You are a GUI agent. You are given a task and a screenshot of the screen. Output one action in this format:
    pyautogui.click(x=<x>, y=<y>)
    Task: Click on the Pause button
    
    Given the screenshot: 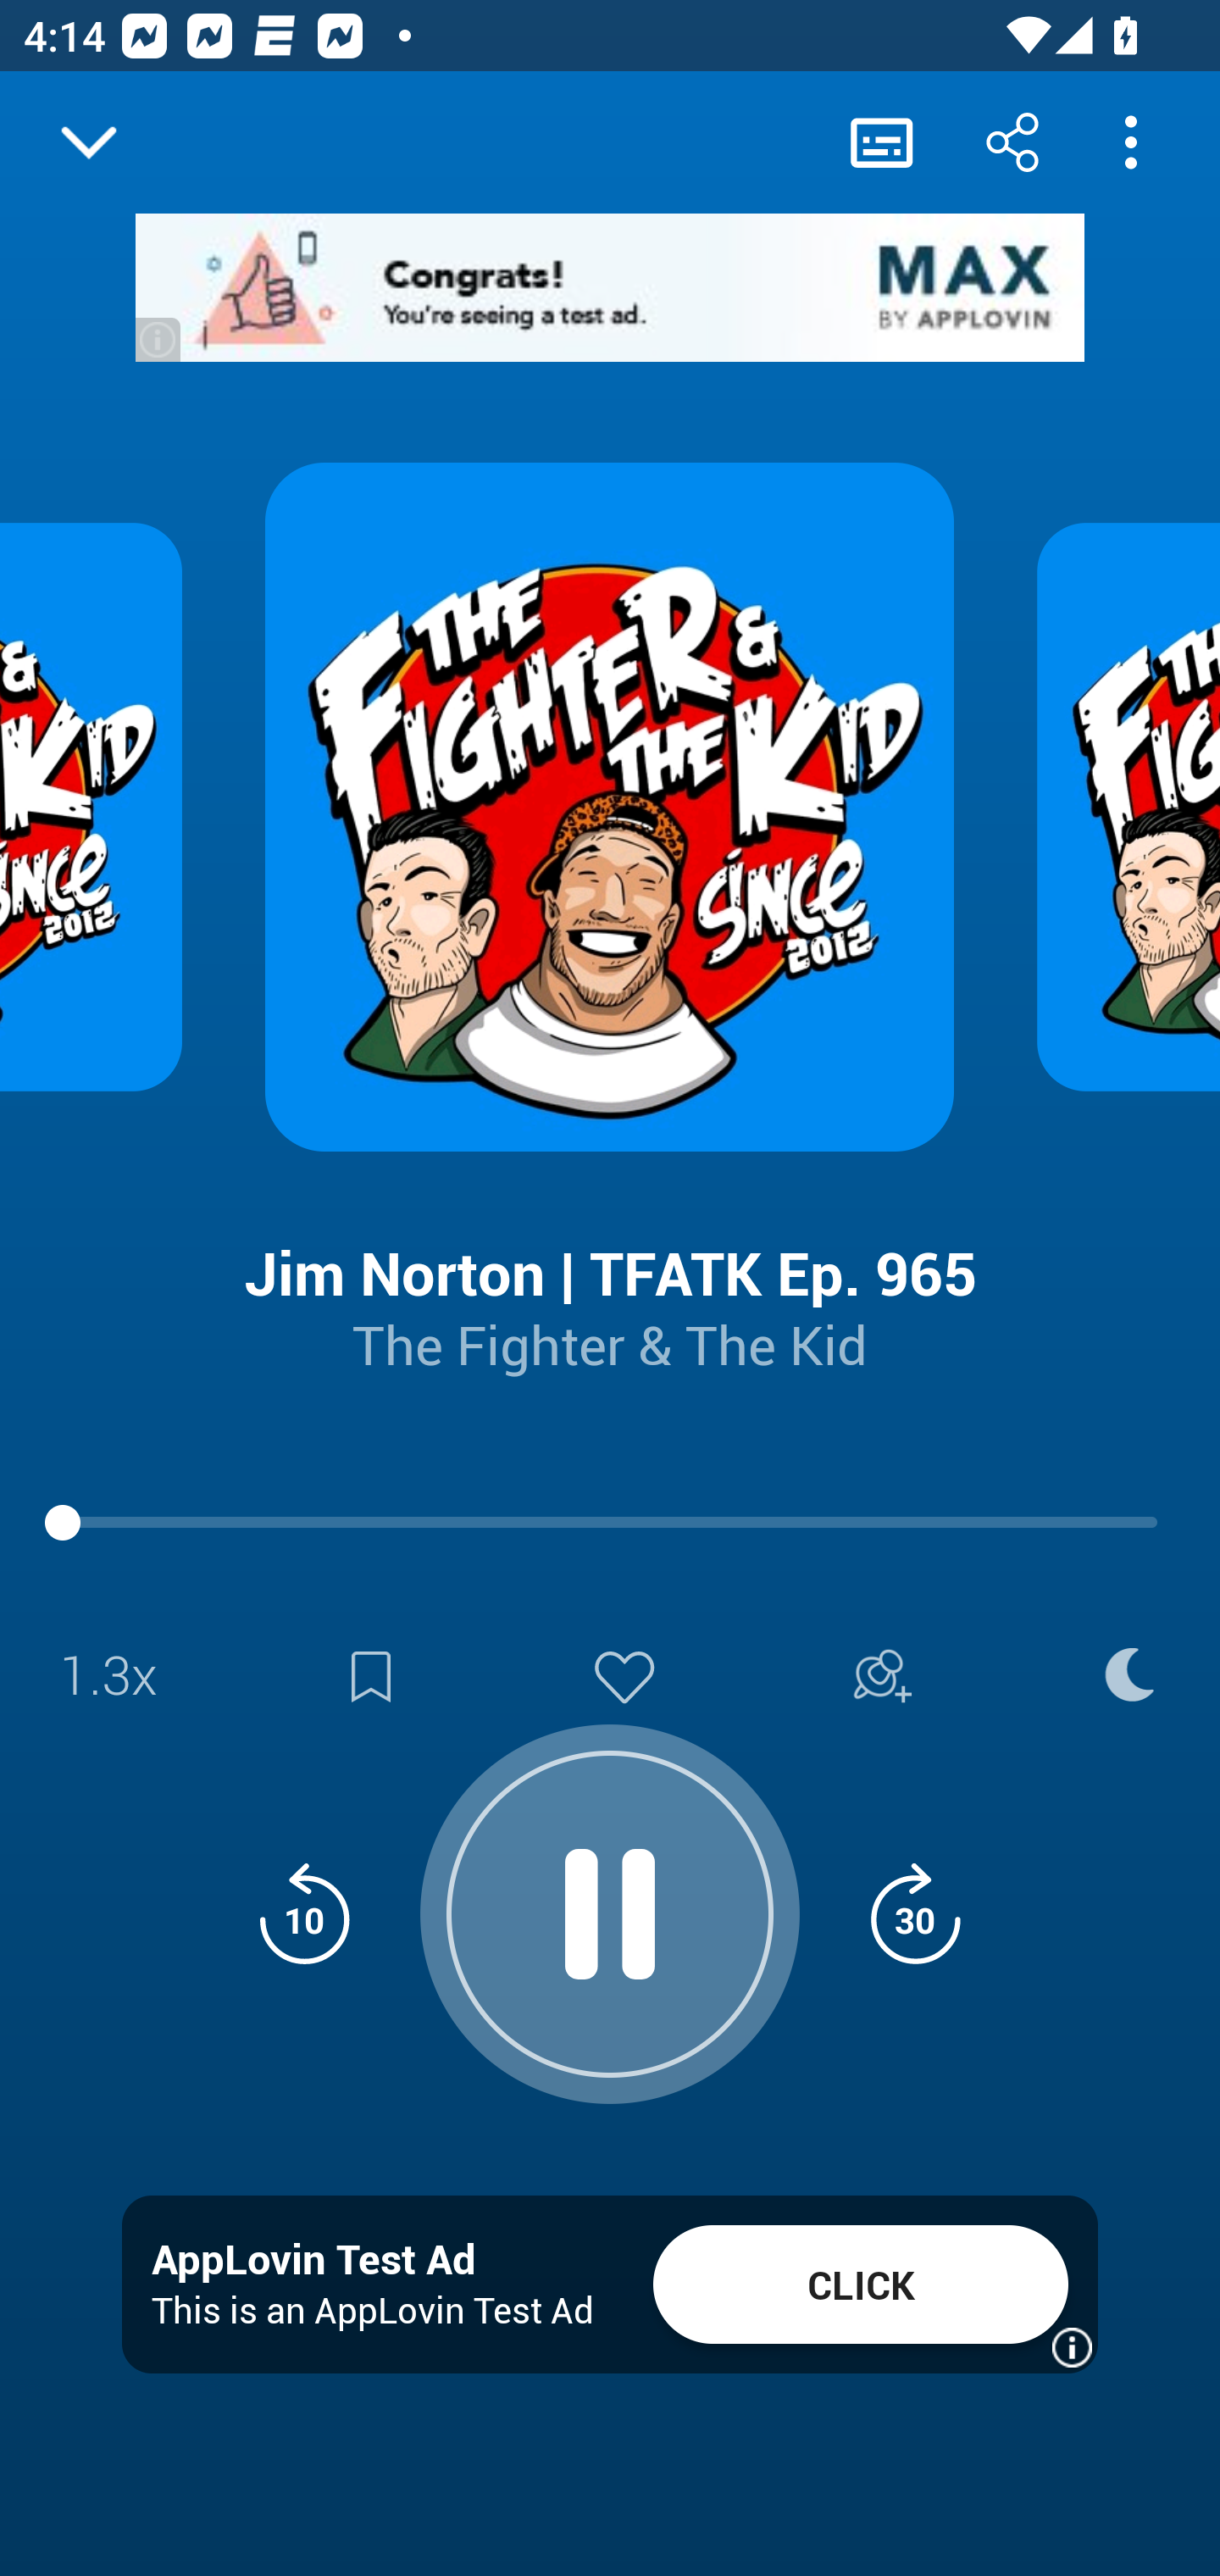 What is the action you would take?
    pyautogui.click(x=610, y=1896)
    